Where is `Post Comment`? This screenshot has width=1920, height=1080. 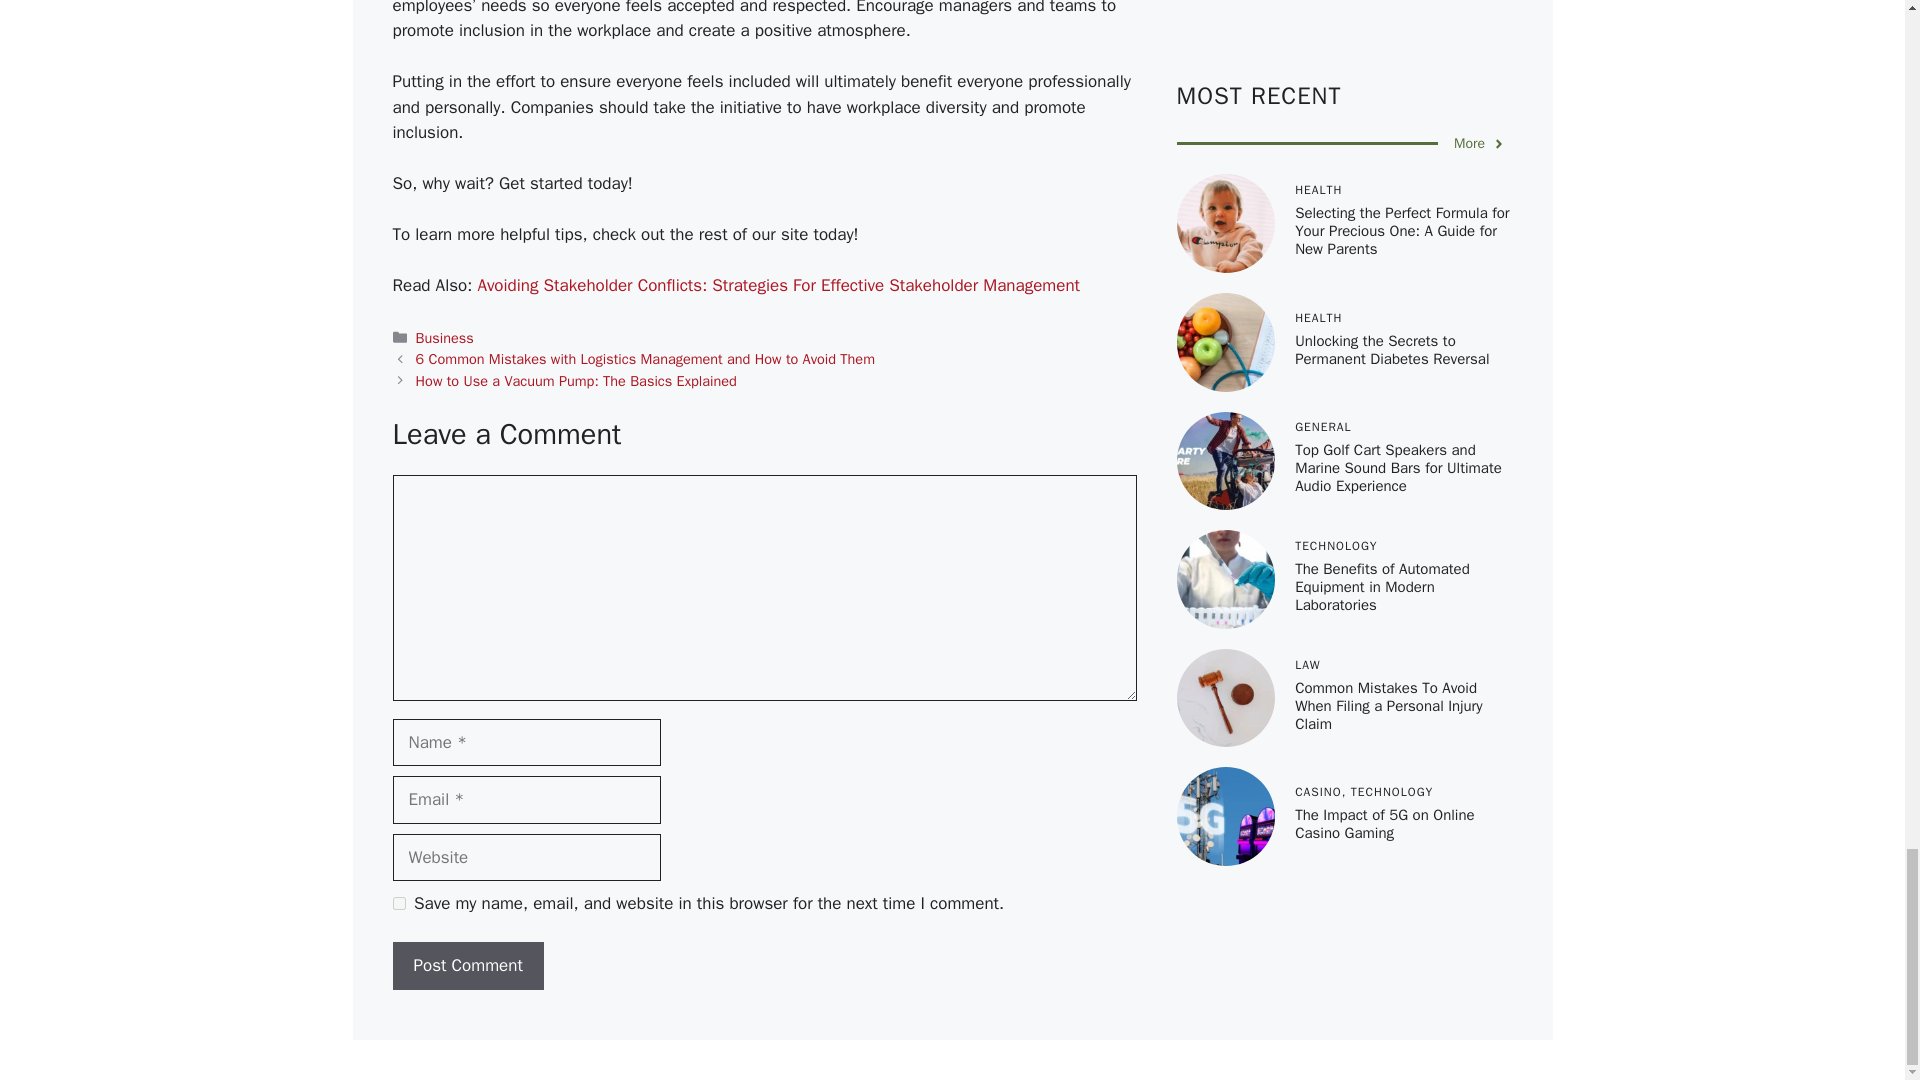
Post Comment is located at coordinates (467, 966).